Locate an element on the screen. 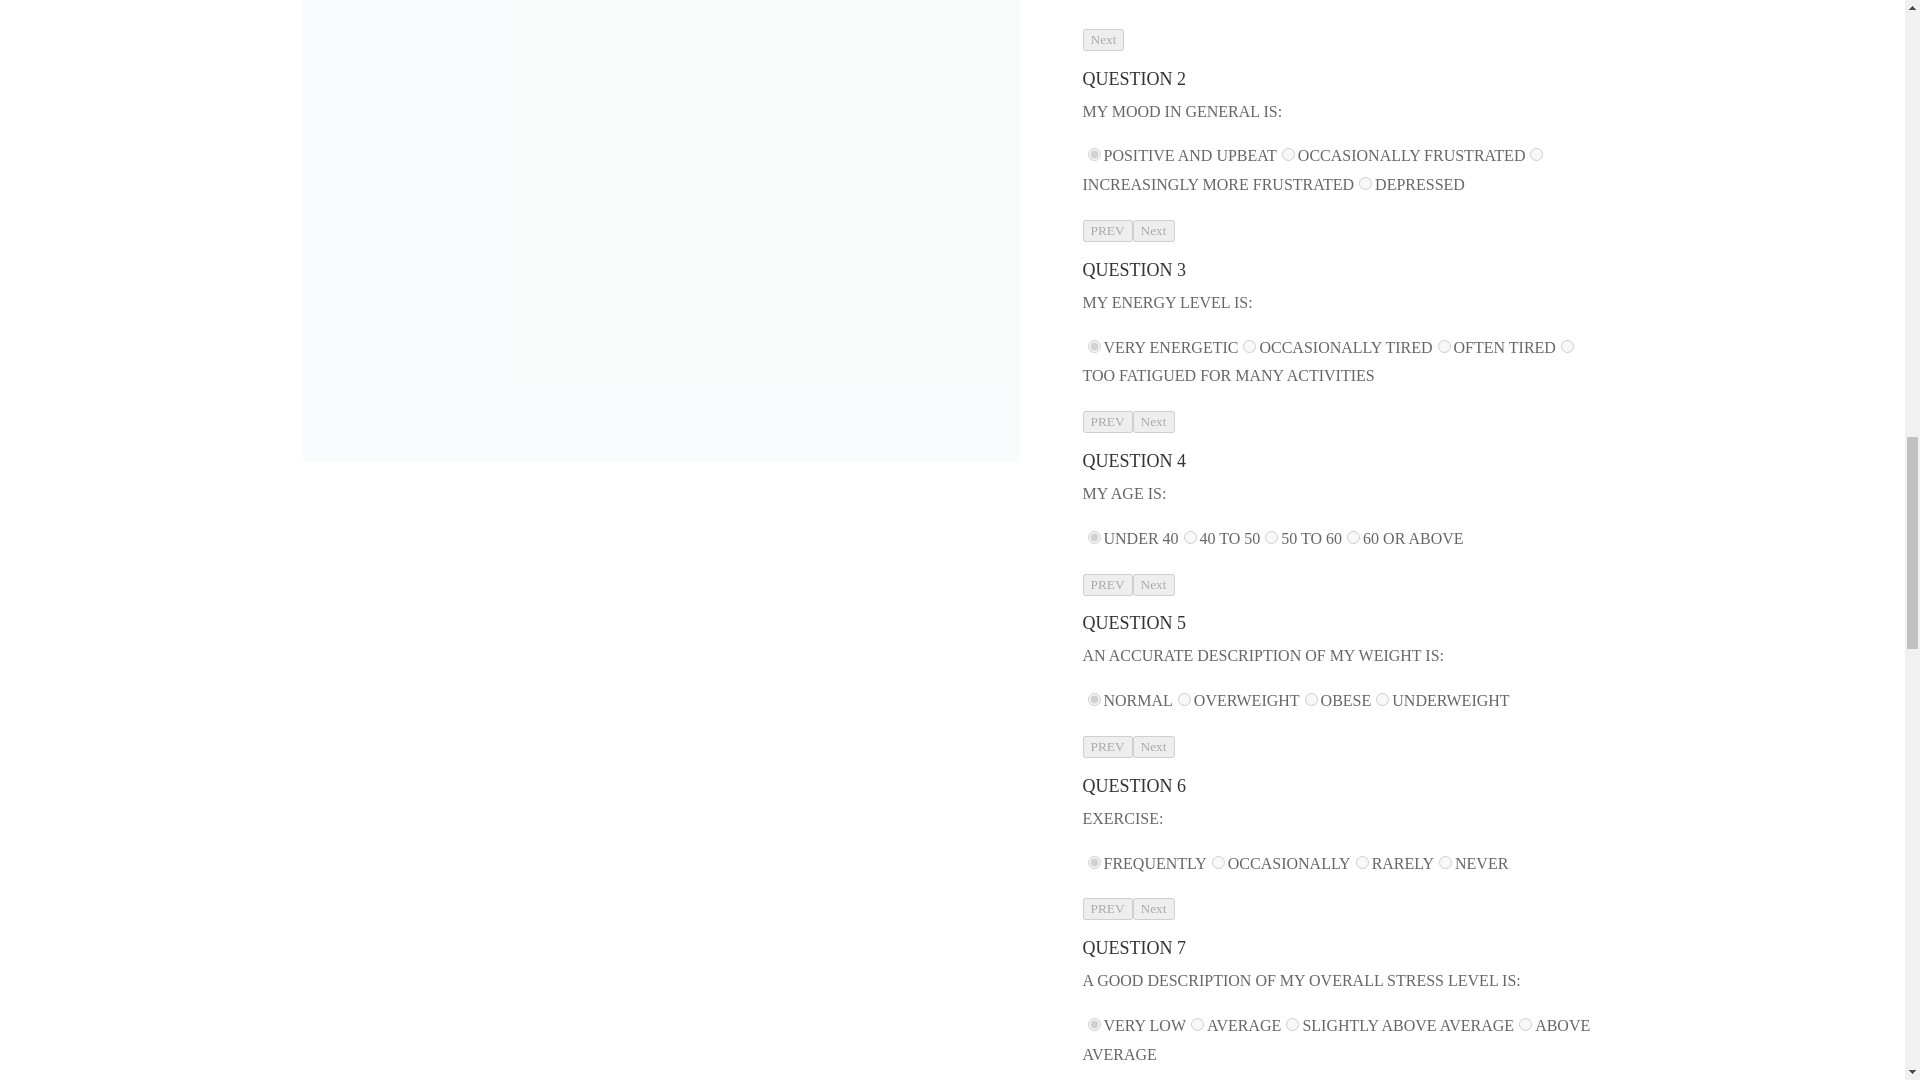 This screenshot has width=1920, height=1080. POSITIVE AND UPBEAT is located at coordinates (1094, 154).